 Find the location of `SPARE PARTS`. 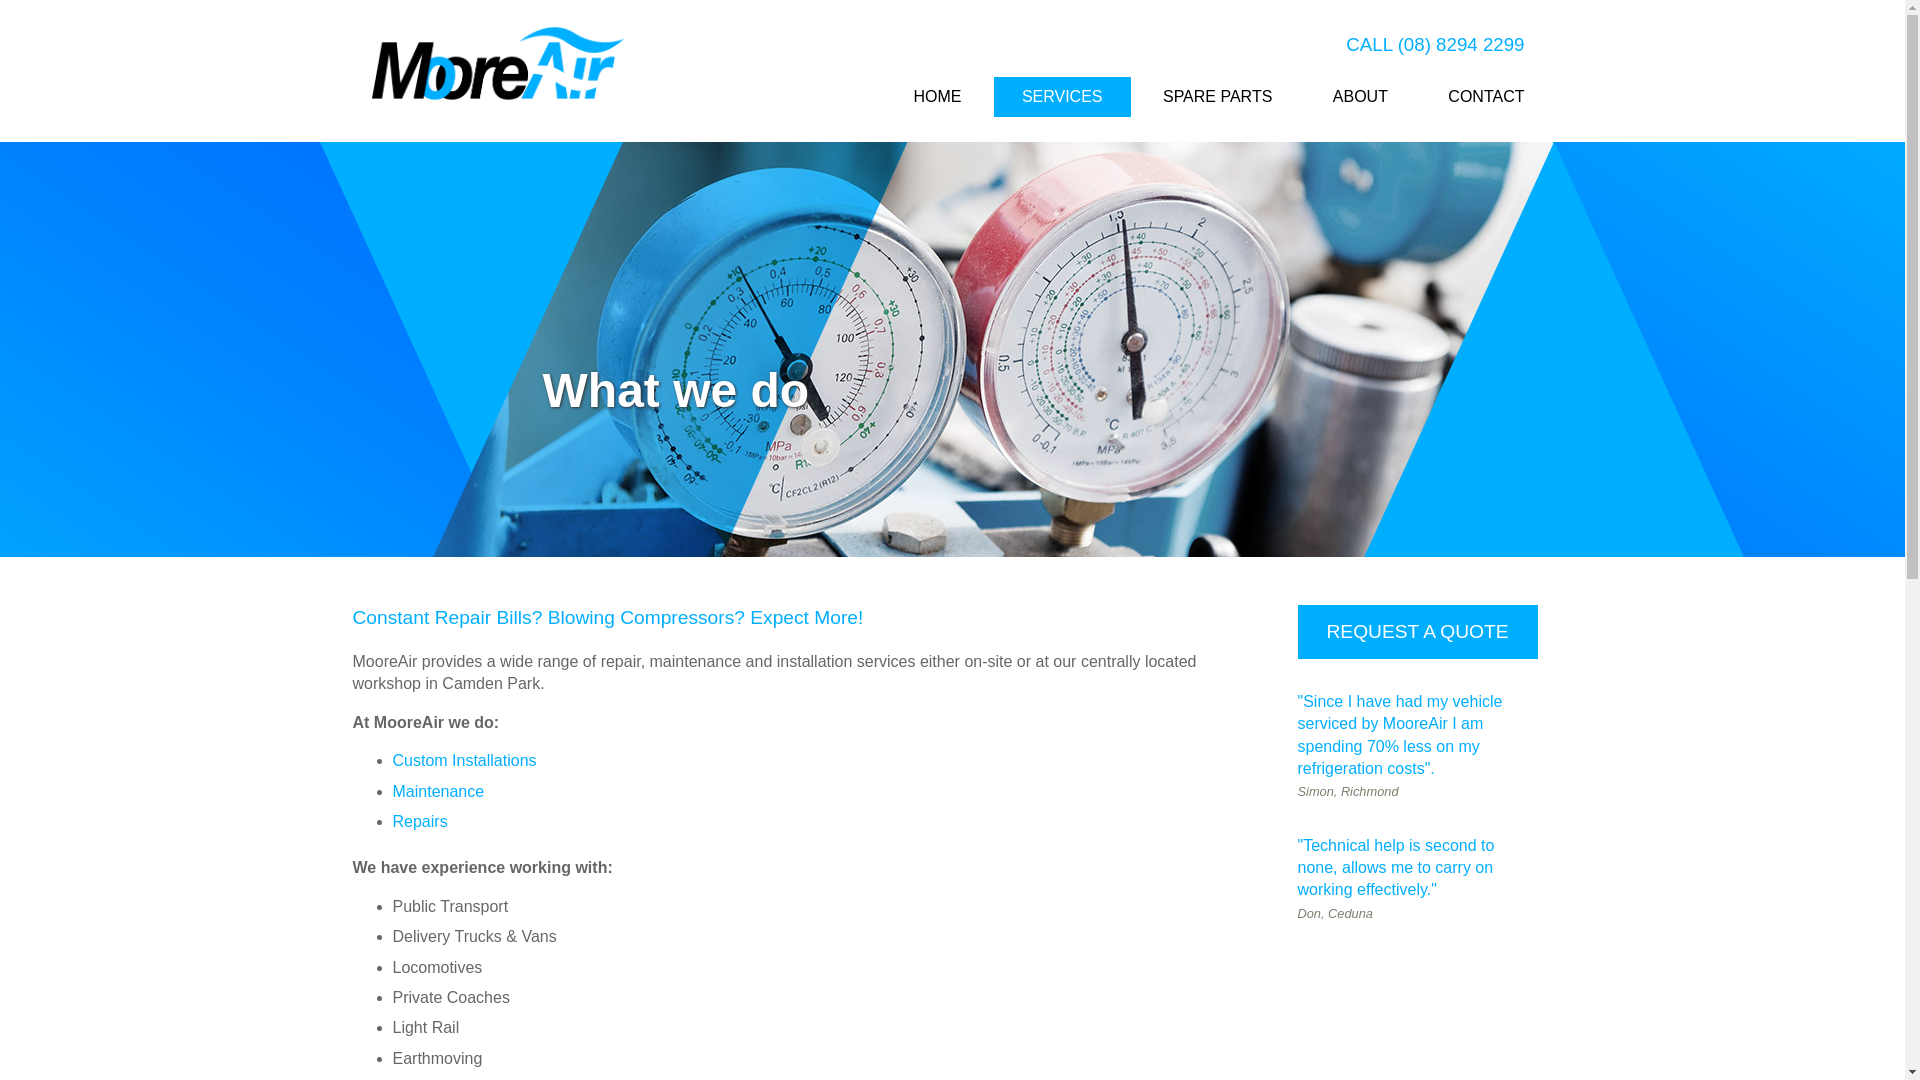

SPARE PARTS is located at coordinates (1218, 97).